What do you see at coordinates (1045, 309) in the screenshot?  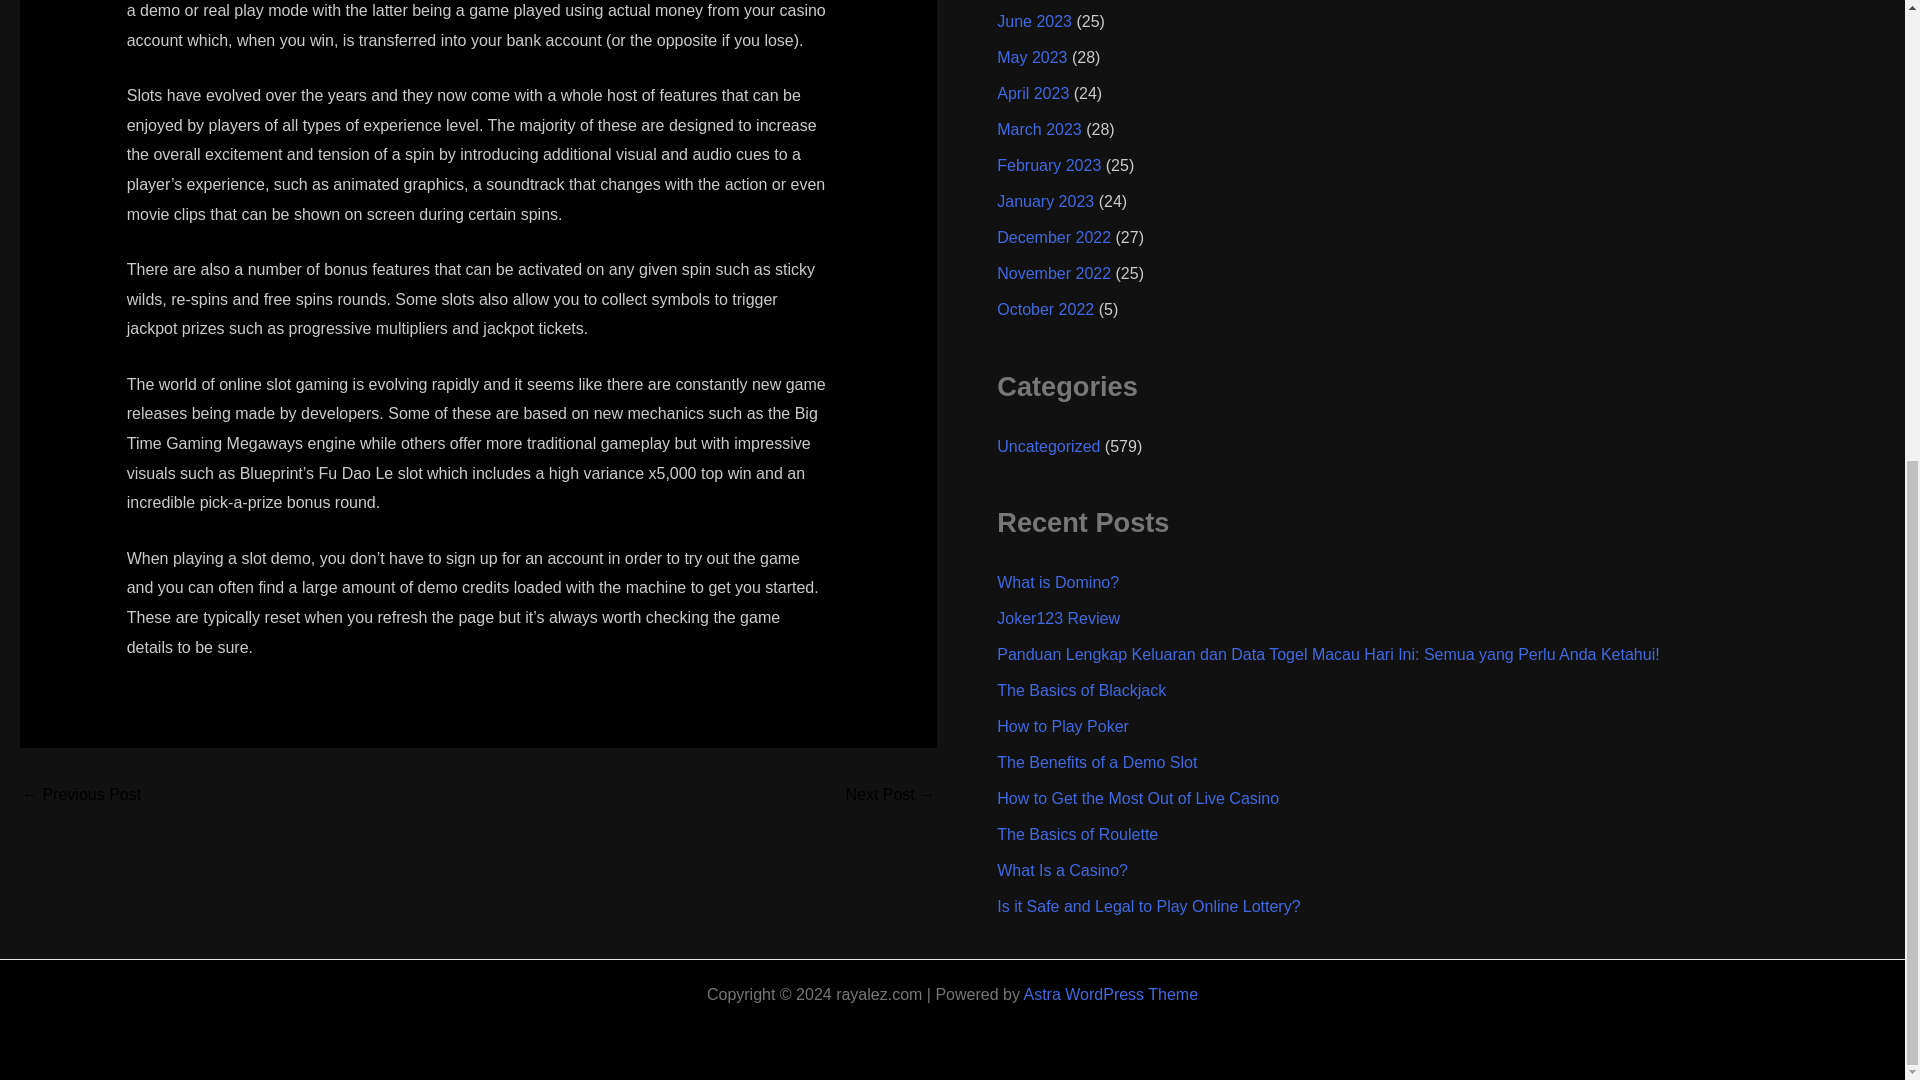 I see `October 2022` at bounding box center [1045, 309].